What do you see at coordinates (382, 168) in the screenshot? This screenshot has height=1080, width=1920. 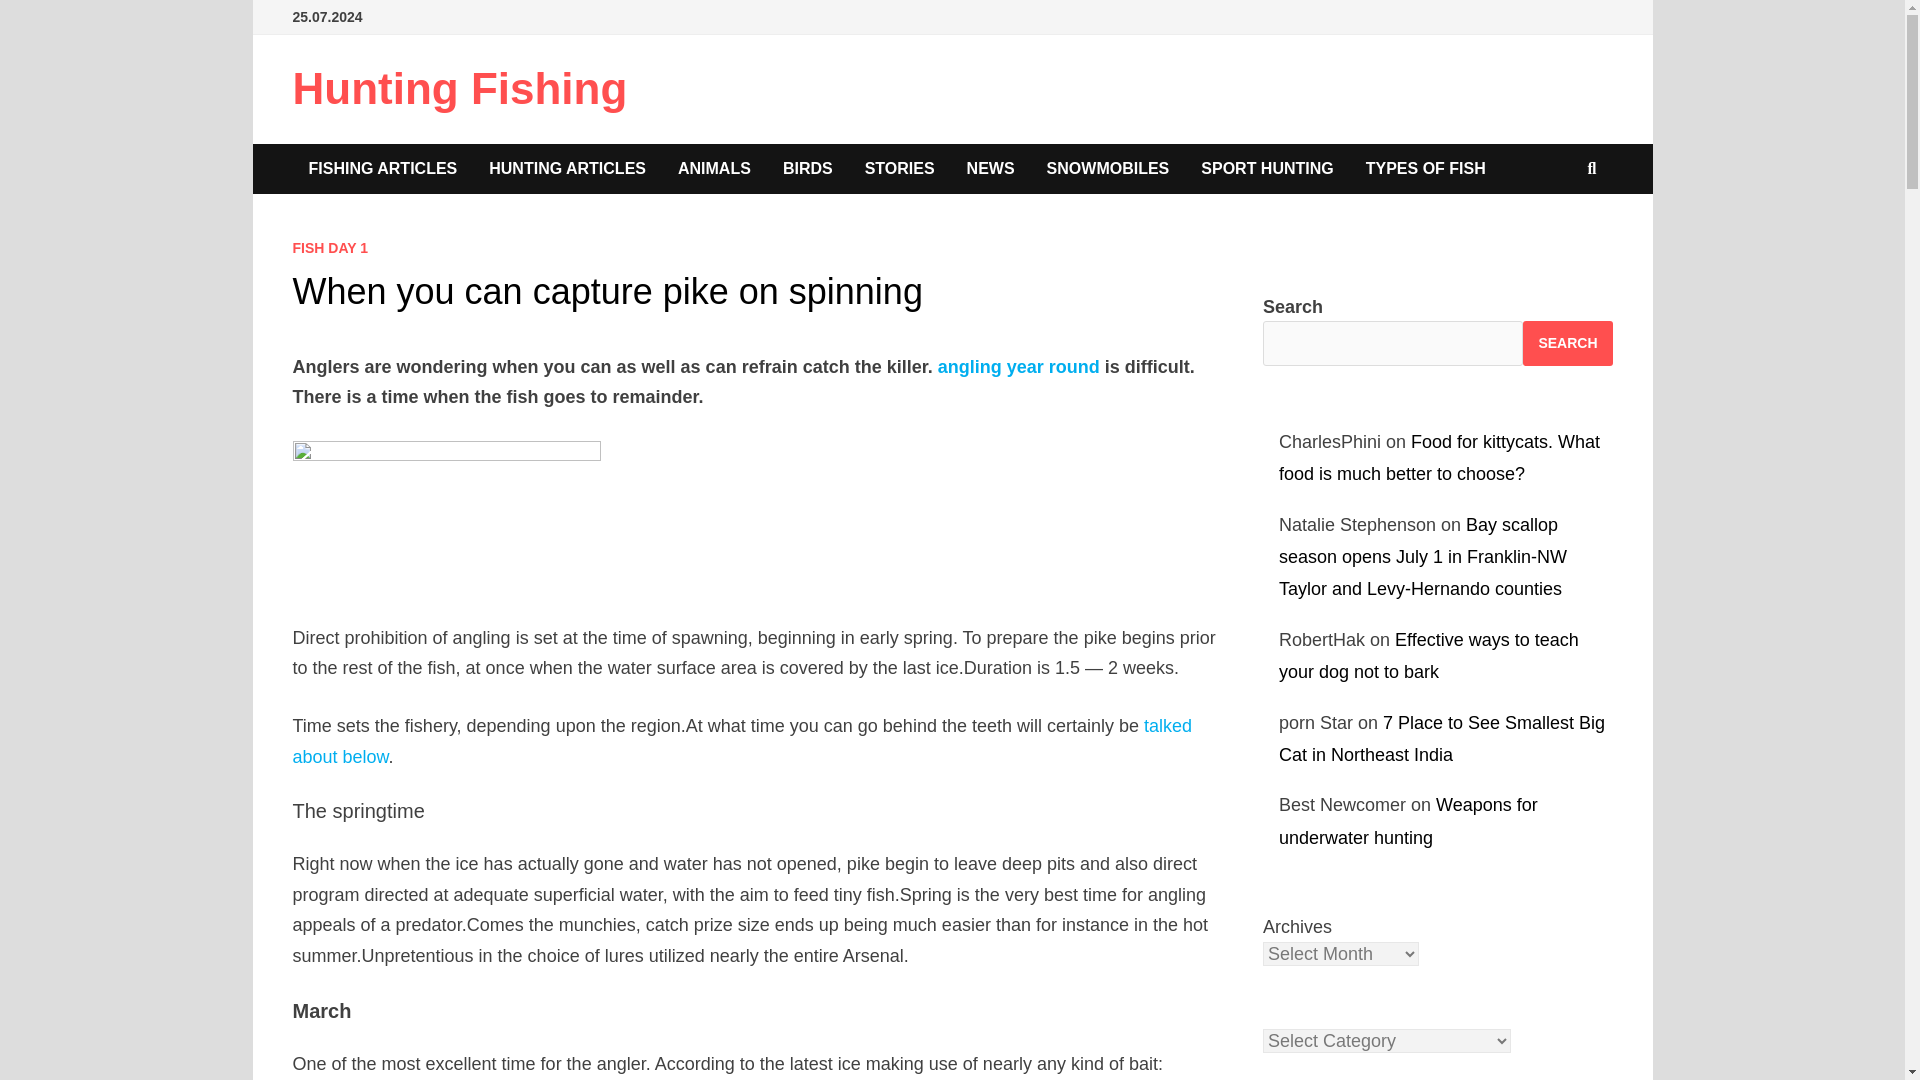 I see `FISHING ARTICLES` at bounding box center [382, 168].